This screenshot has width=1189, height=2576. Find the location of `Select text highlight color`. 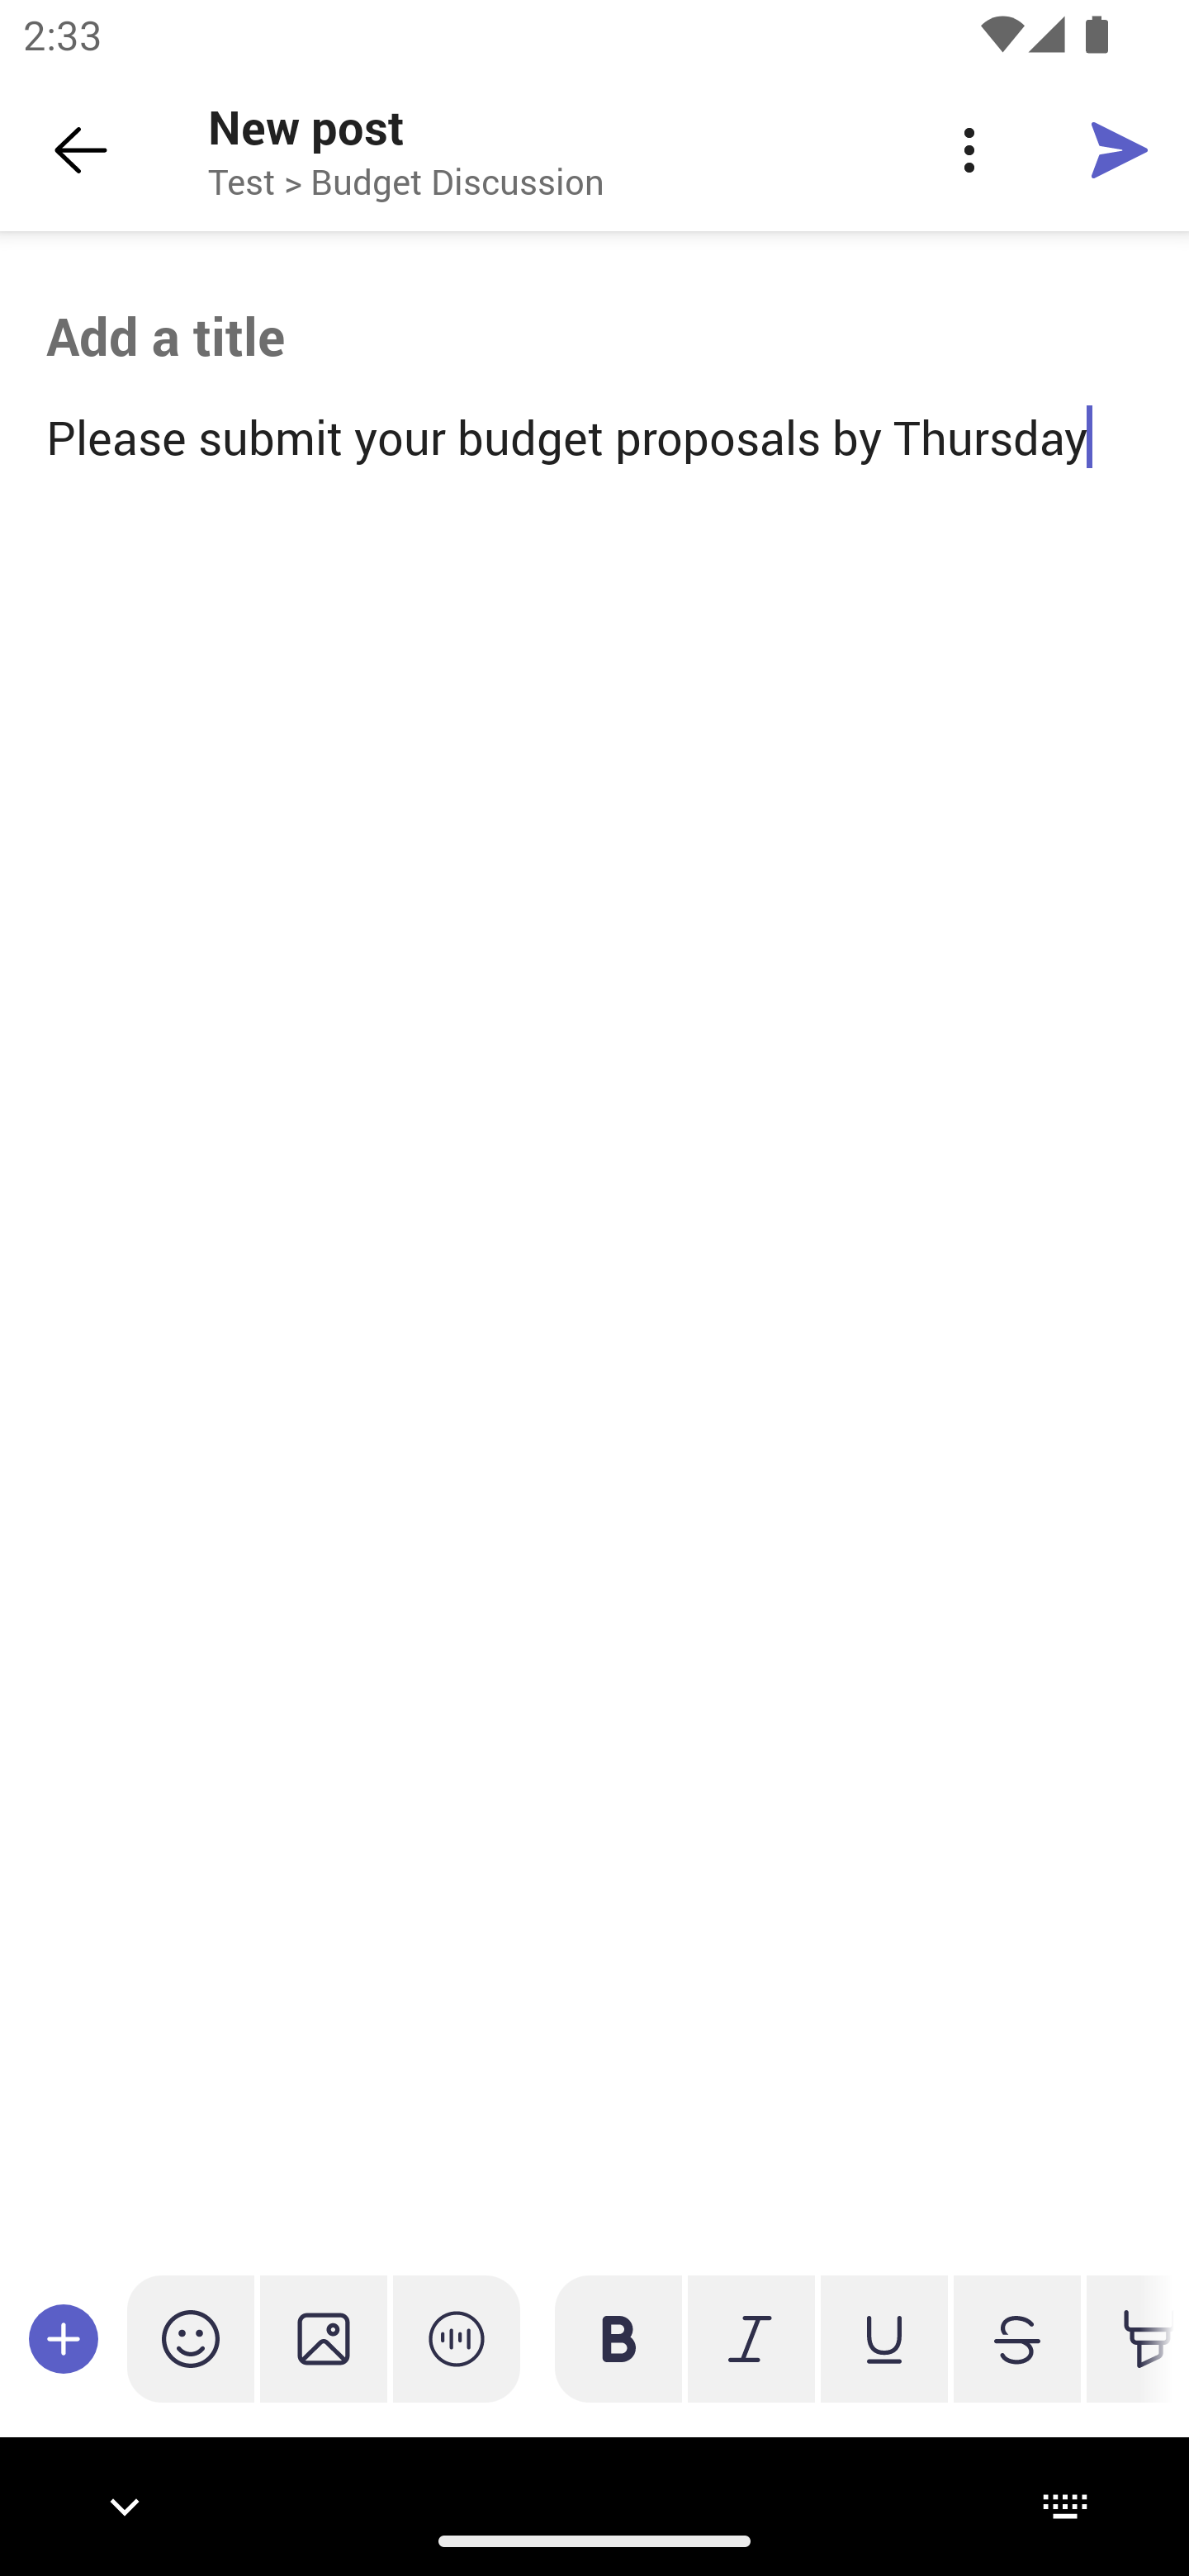

Select text highlight color is located at coordinates (1130, 2338).